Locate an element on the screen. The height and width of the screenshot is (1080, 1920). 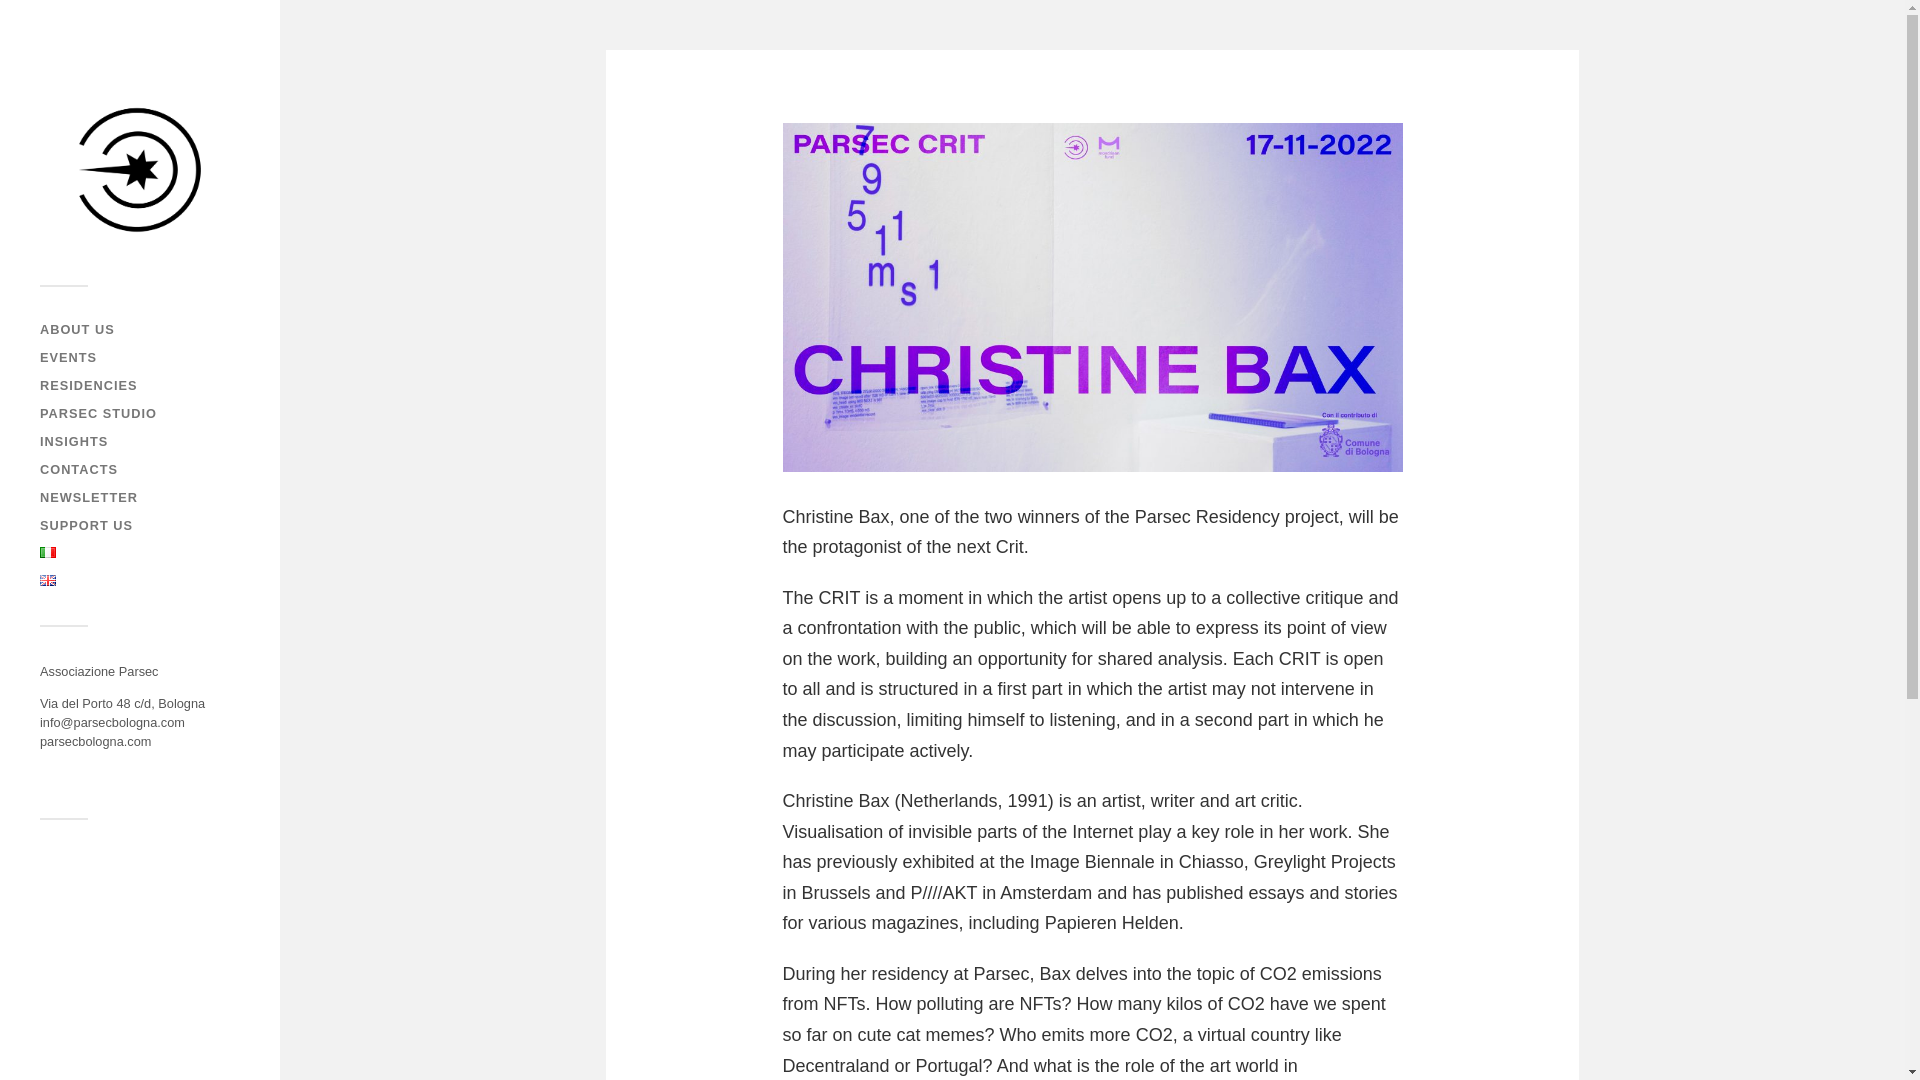
ABOUT US is located at coordinates (78, 328).